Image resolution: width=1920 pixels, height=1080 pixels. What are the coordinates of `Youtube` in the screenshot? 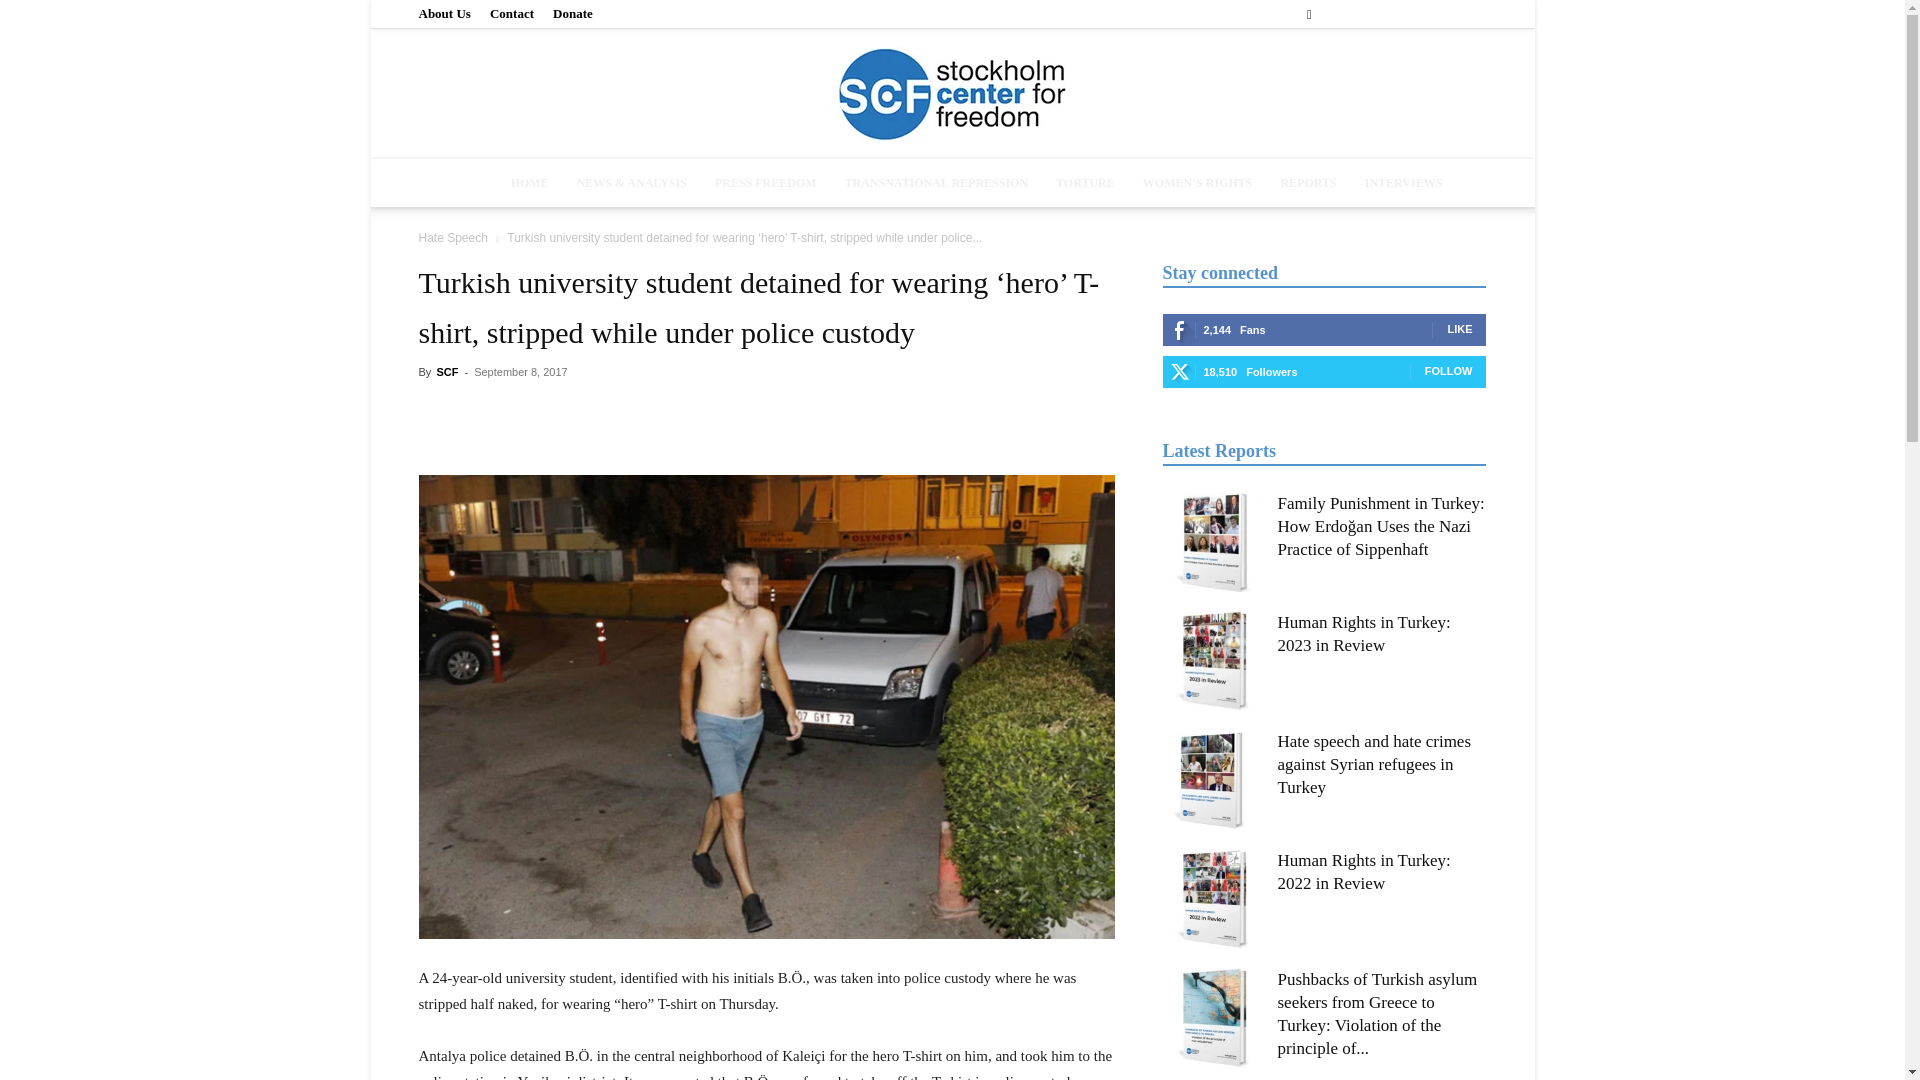 It's located at (1470, 14).